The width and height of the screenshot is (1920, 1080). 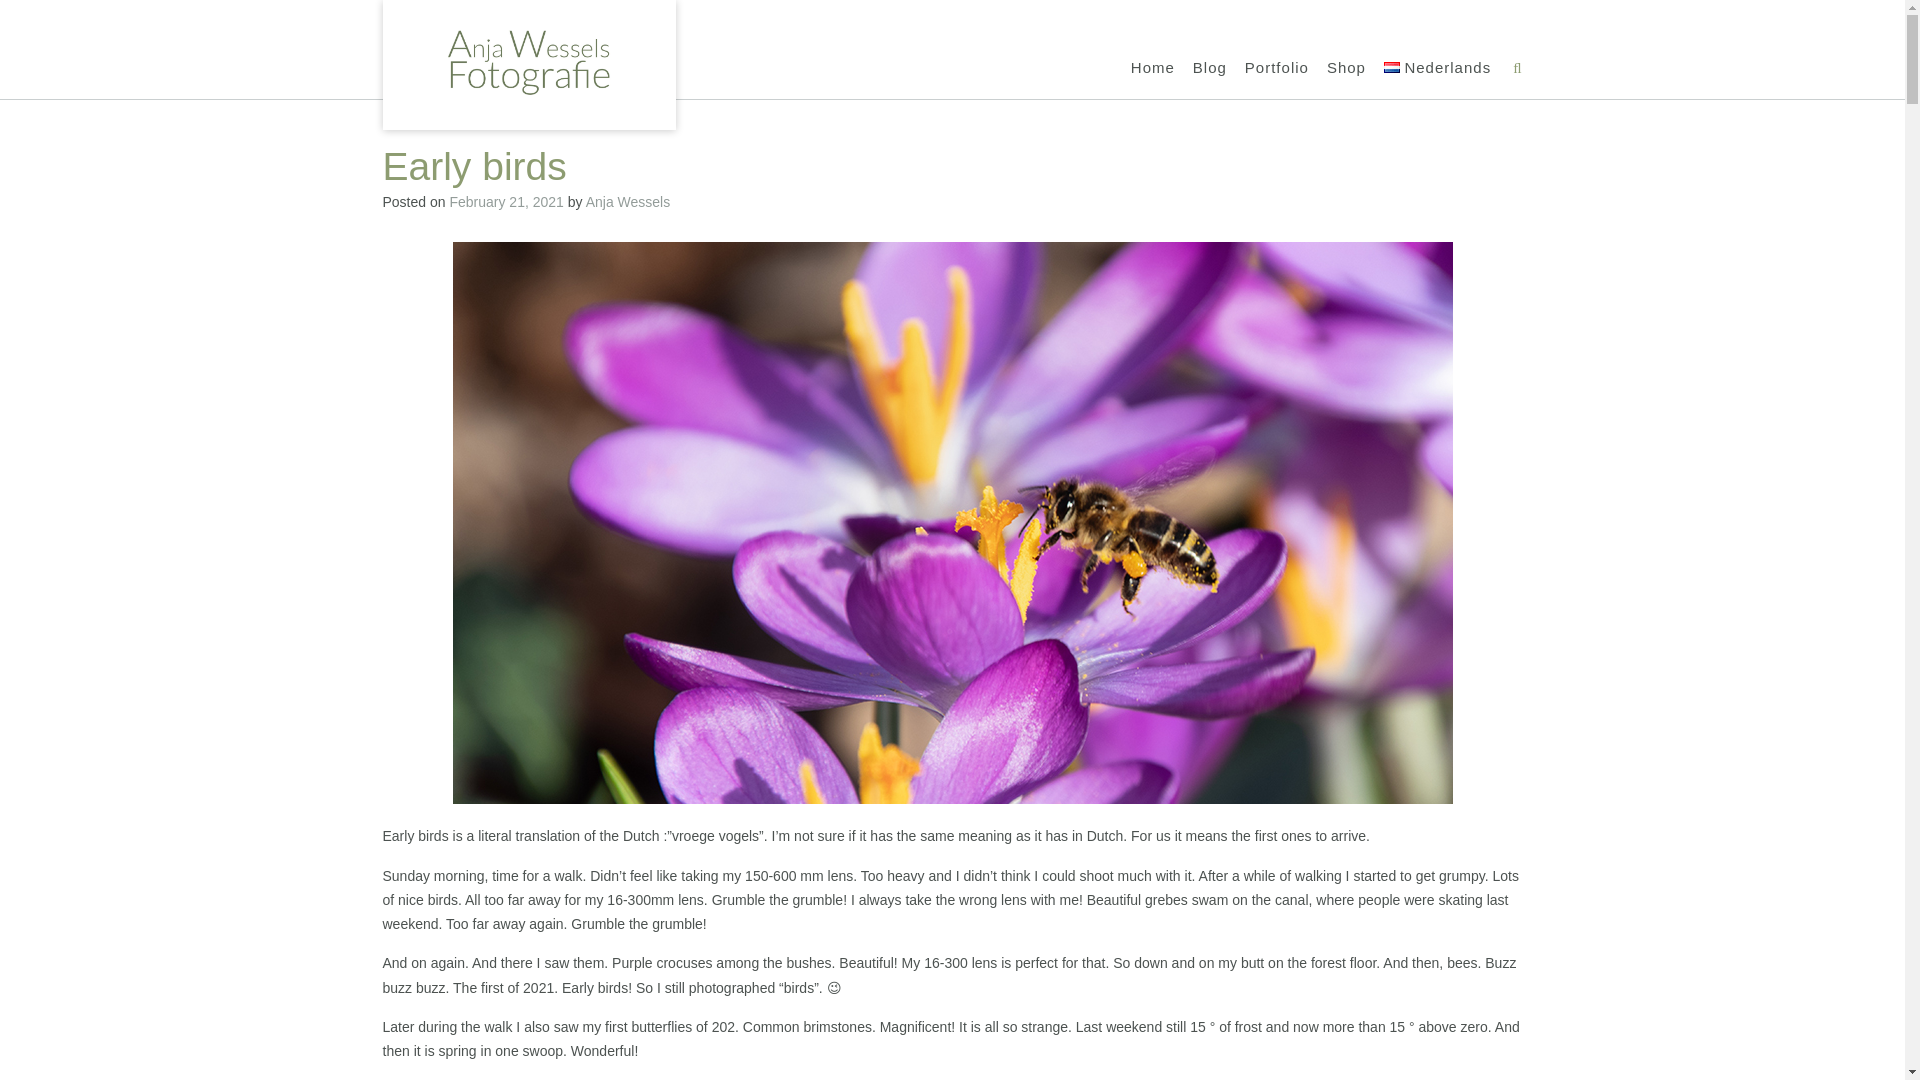 I want to click on Shop, so click(x=1346, y=68).